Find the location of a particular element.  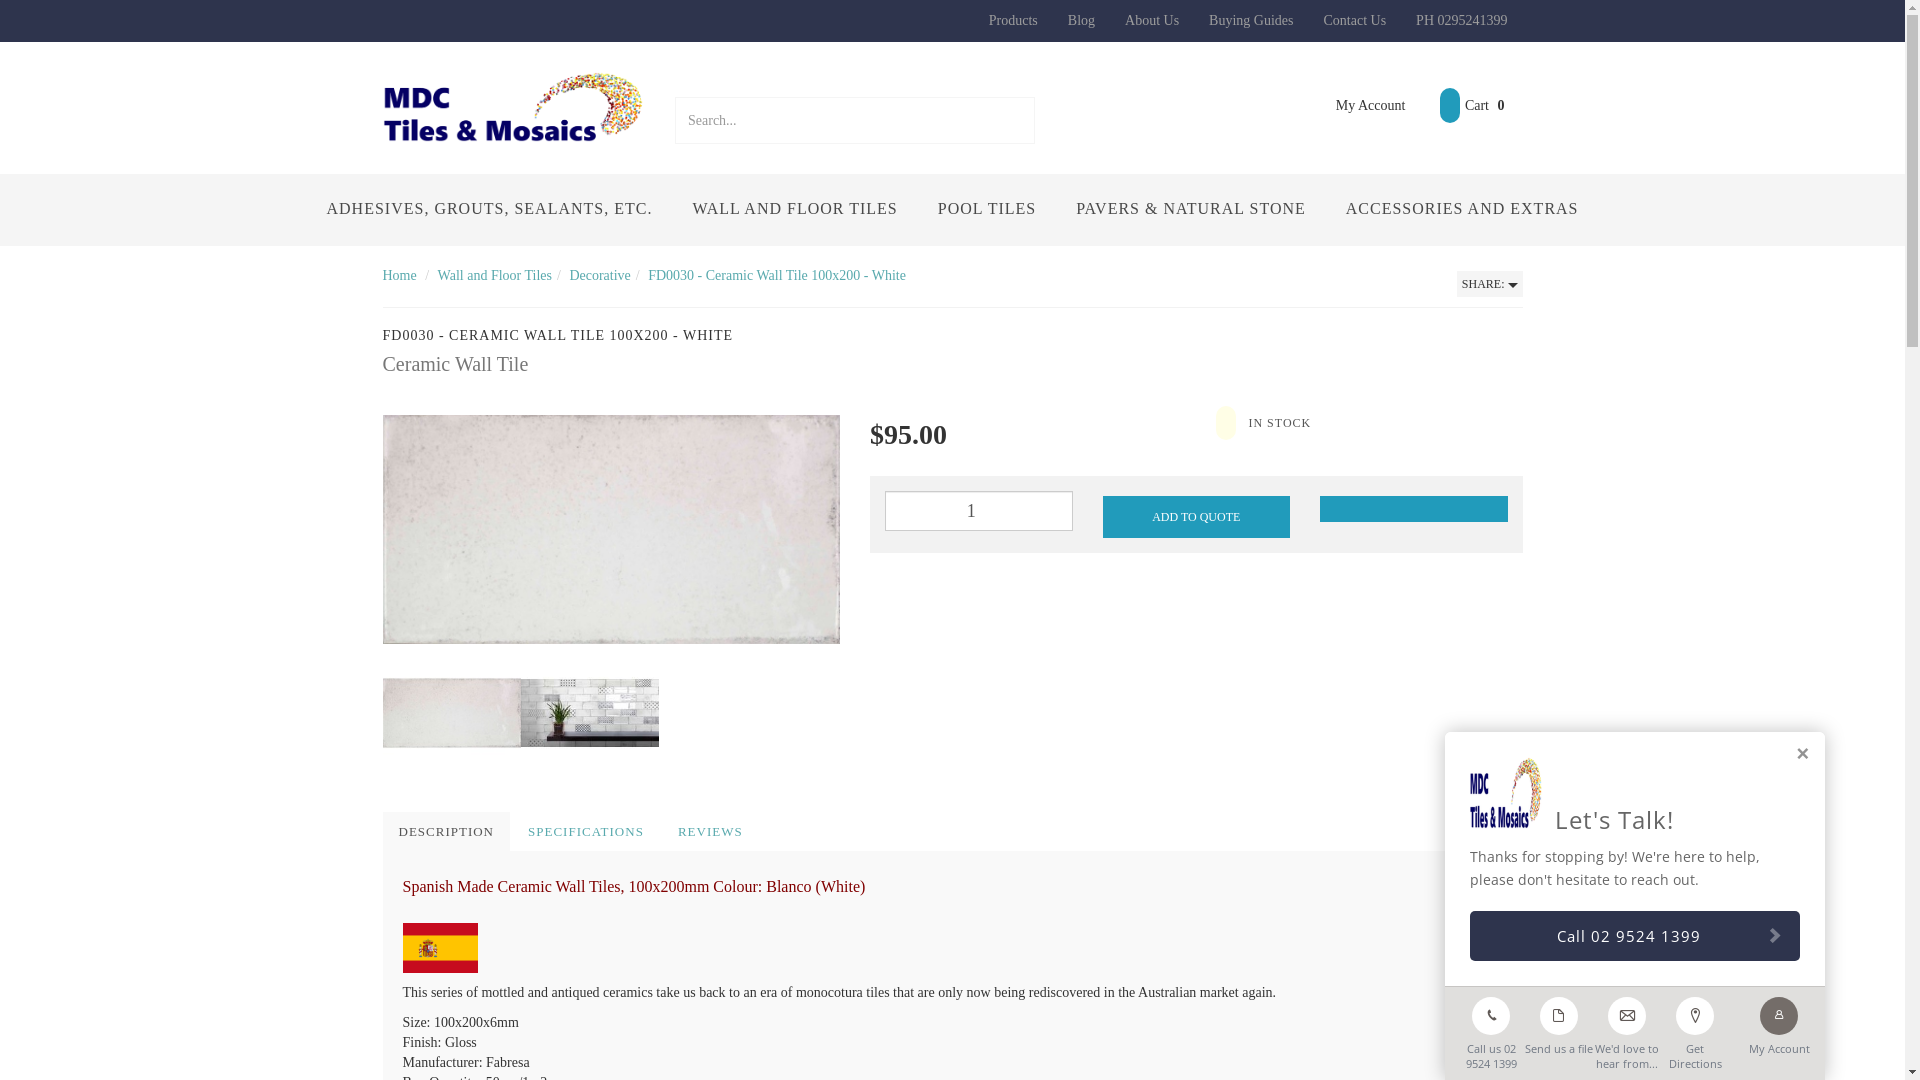

Cart 0 is located at coordinates (1472, 106).